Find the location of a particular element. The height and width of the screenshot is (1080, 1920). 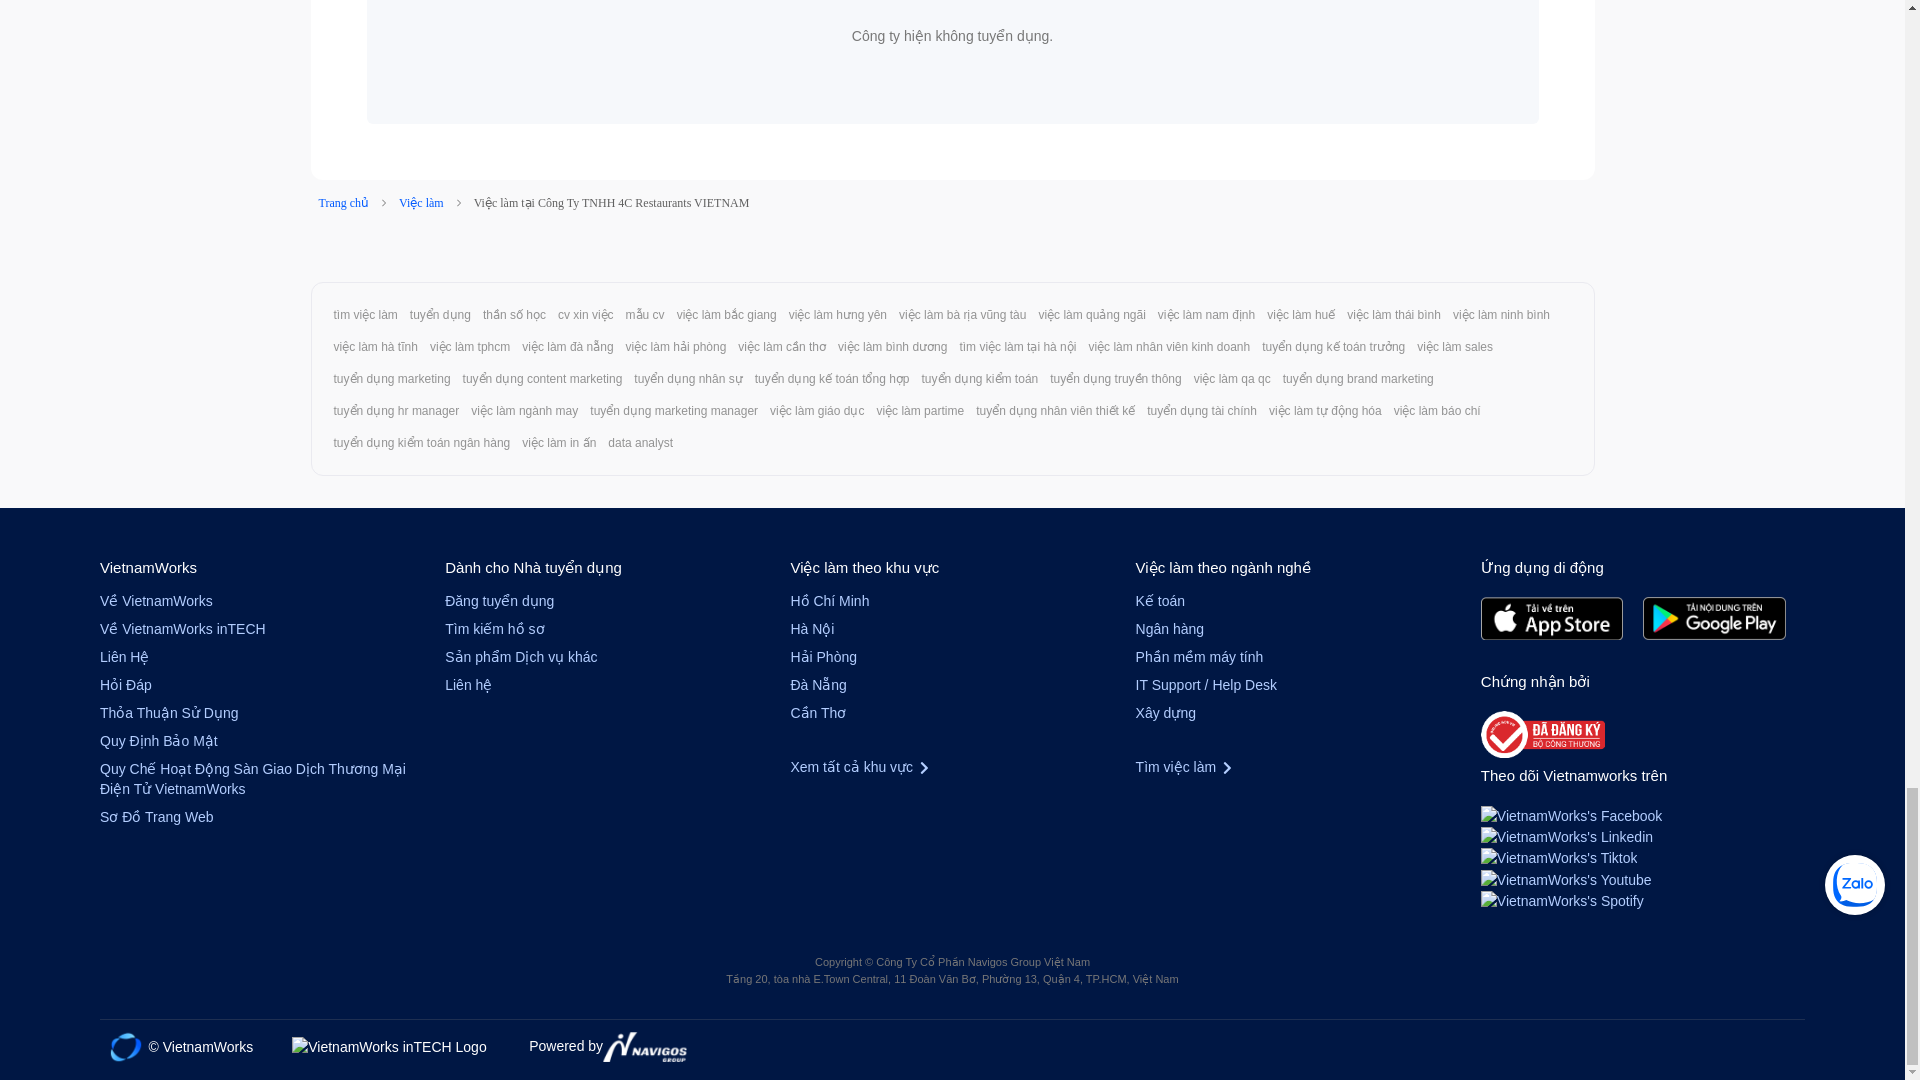

VietnamWorks's Tiktok is located at coordinates (1558, 856).